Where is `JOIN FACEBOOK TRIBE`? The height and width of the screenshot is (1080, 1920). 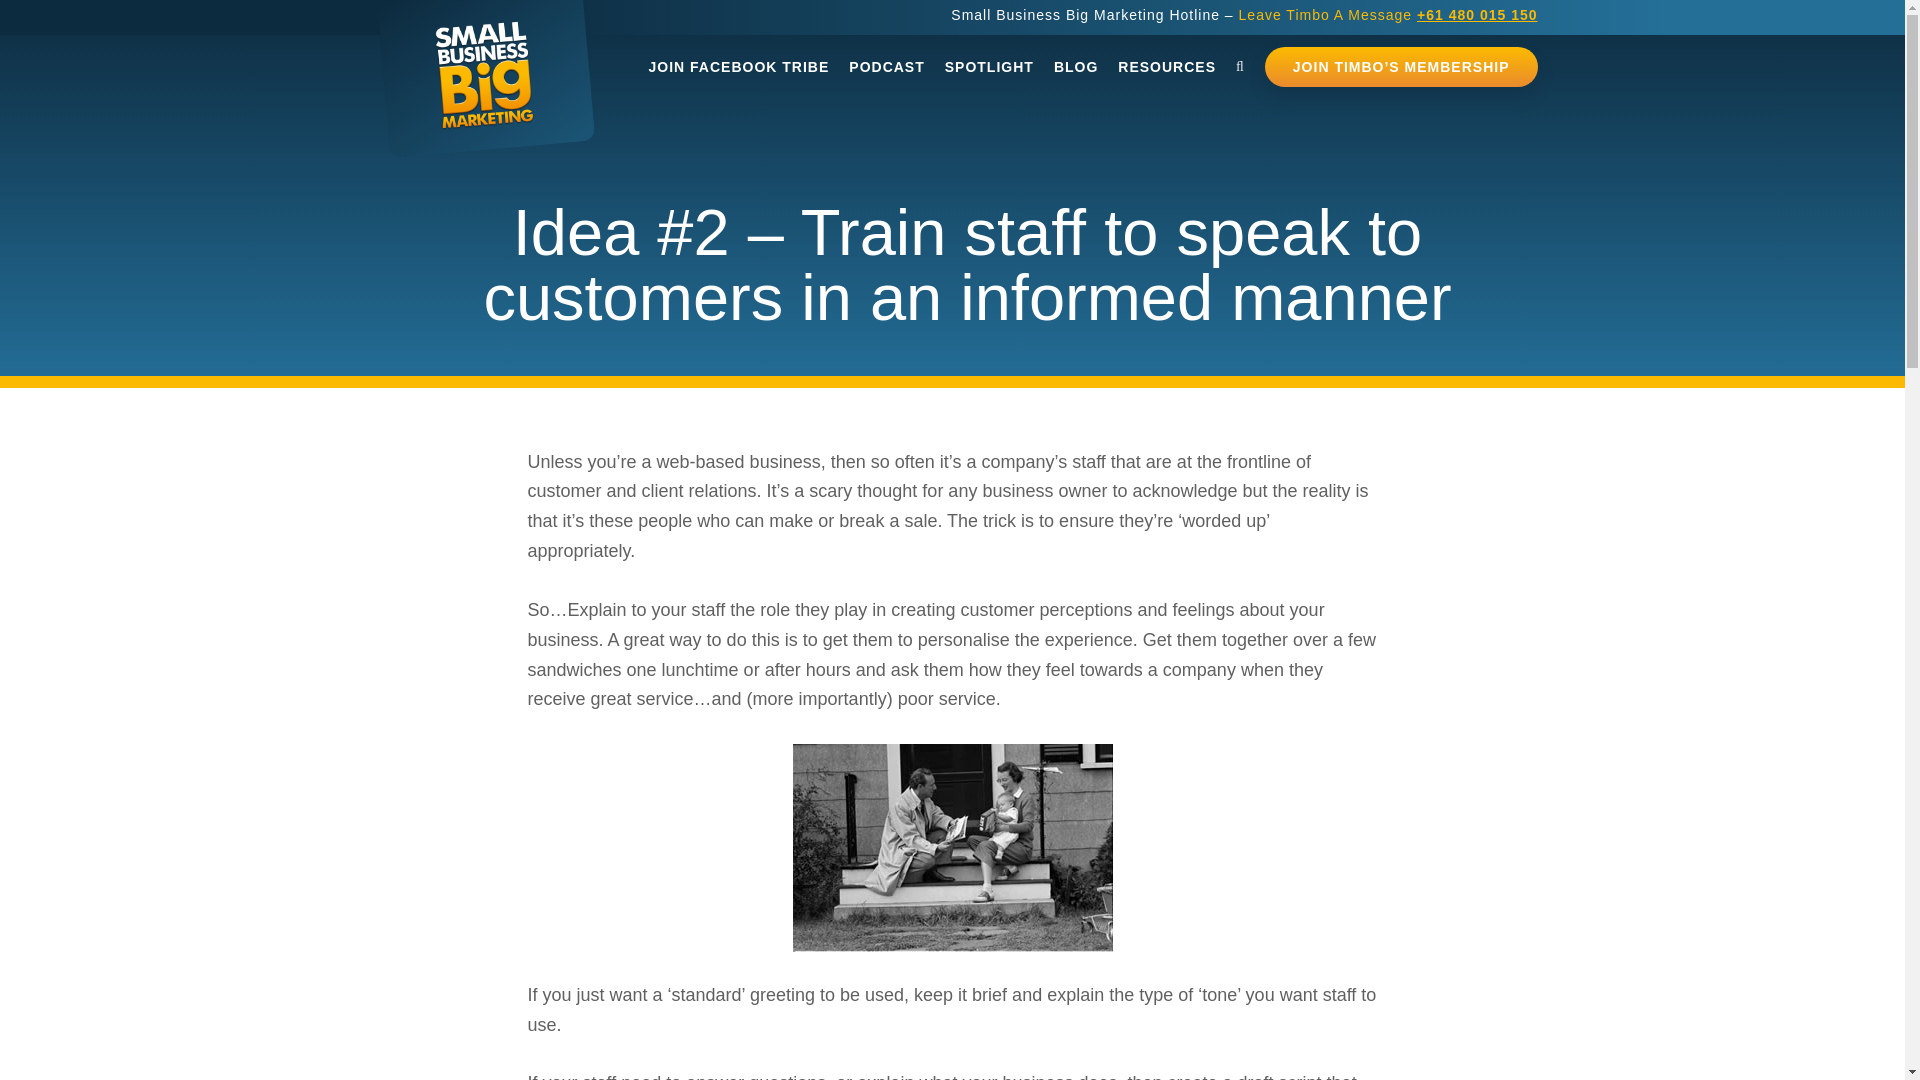 JOIN FACEBOOK TRIBE is located at coordinates (738, 67).